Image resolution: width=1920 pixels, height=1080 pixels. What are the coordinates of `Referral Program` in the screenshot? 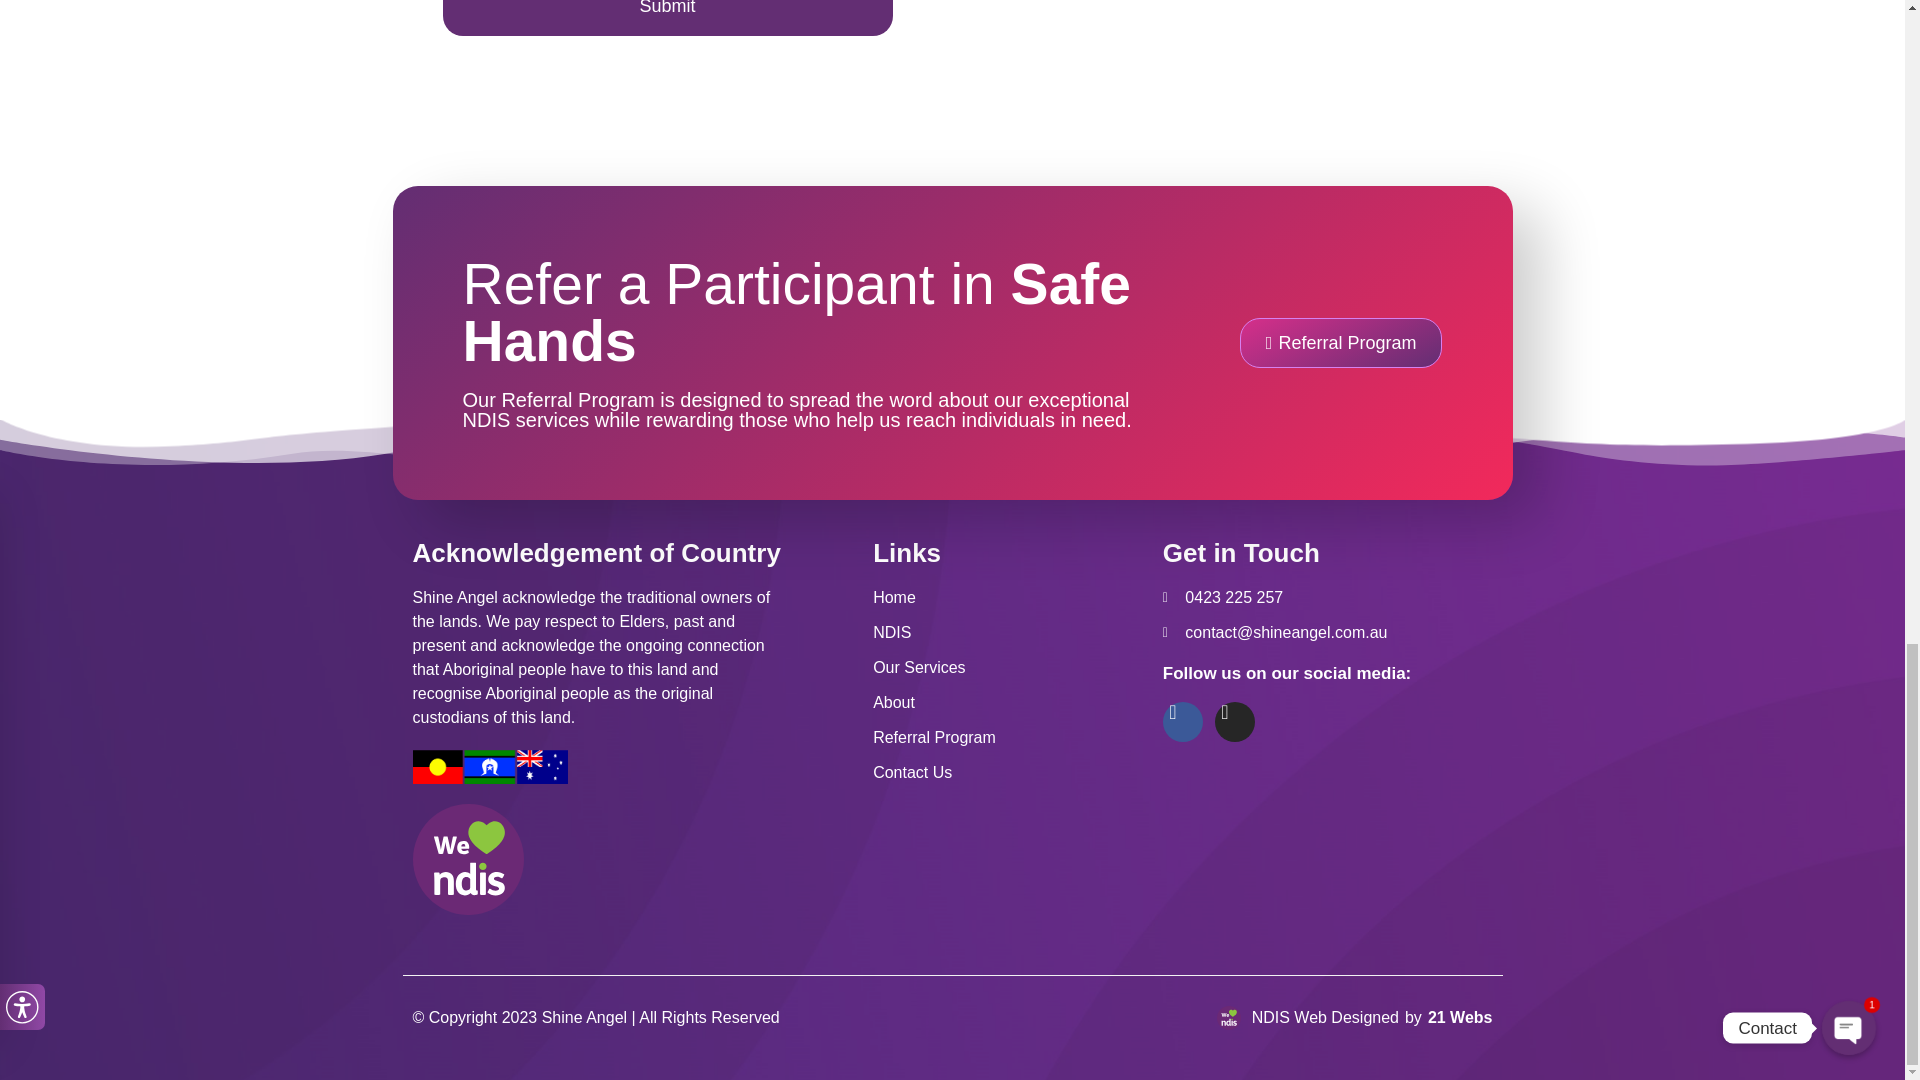 It's located at (1342, 342).